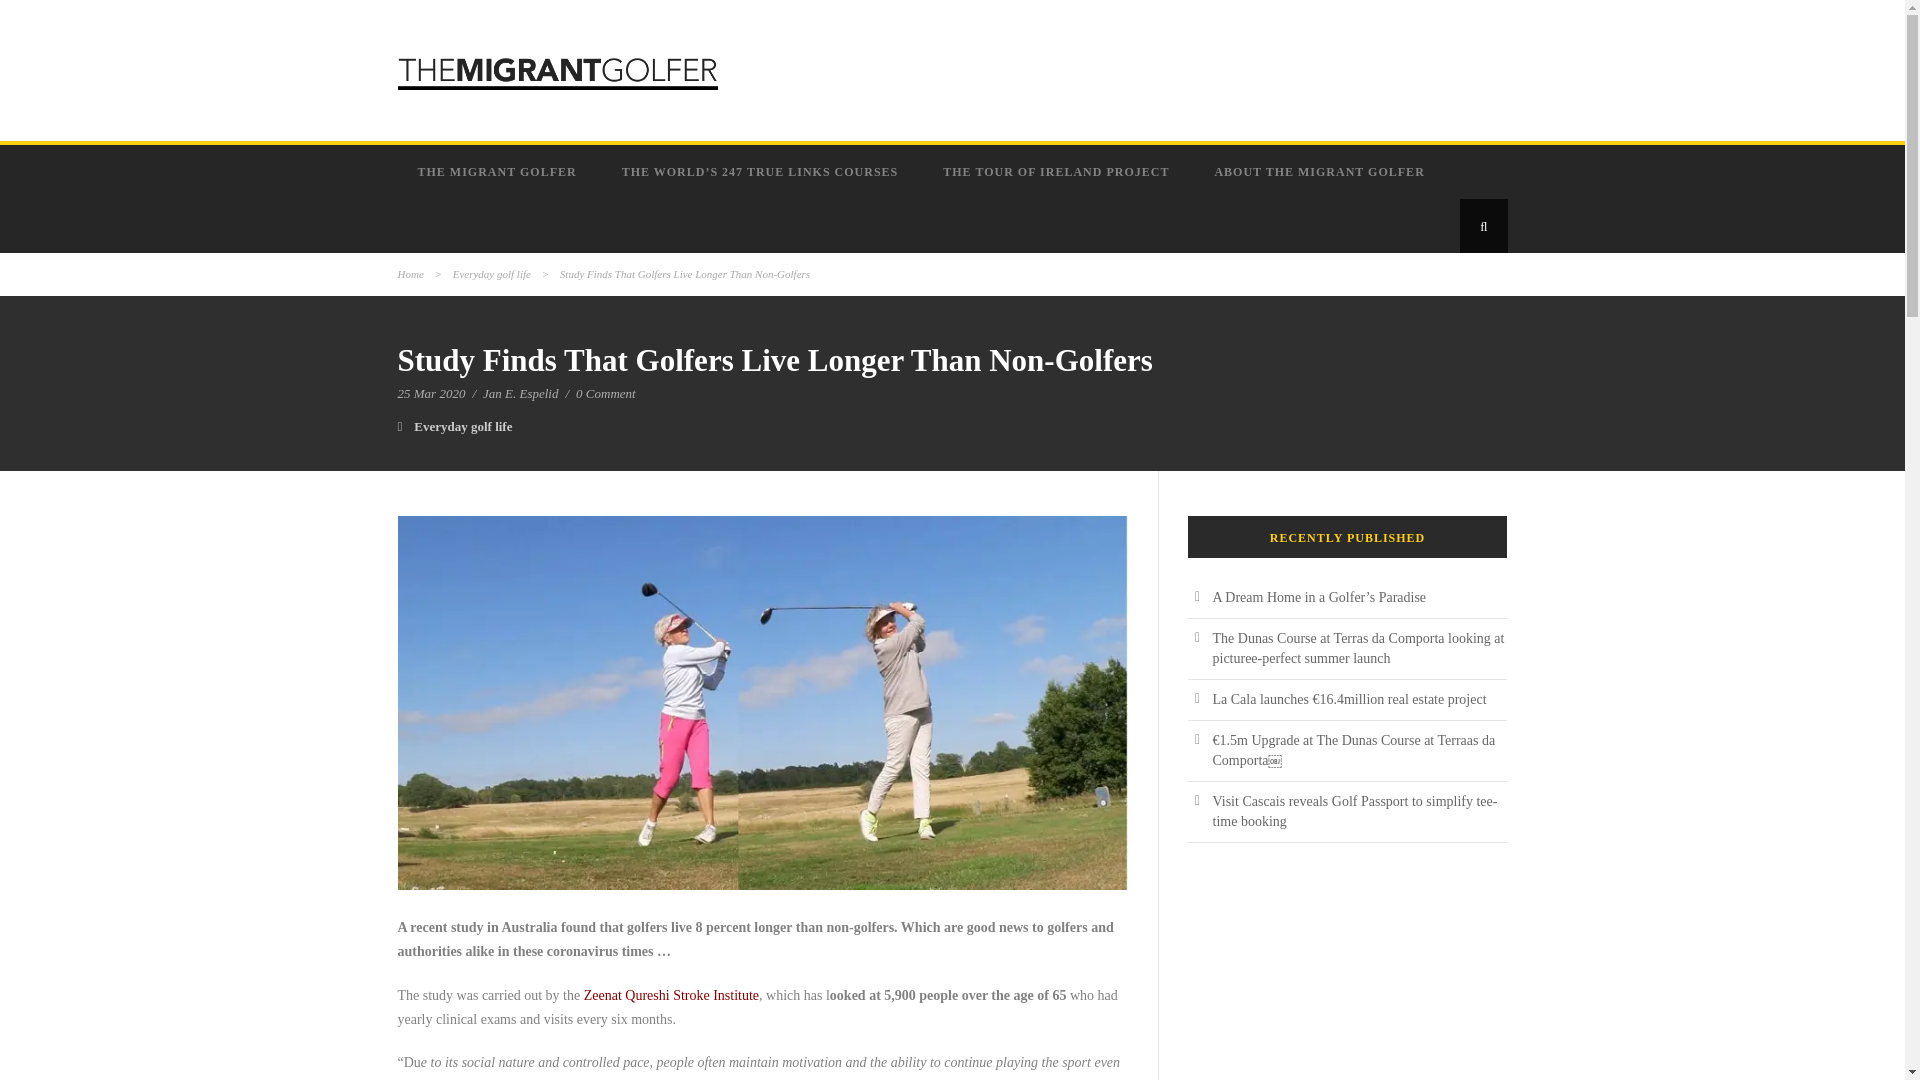 The height and width of the screenshot is (1080, 1920). Describe the element at coordinates (492, 273) in the screenshot. I see `Everyday golf life` at that location.